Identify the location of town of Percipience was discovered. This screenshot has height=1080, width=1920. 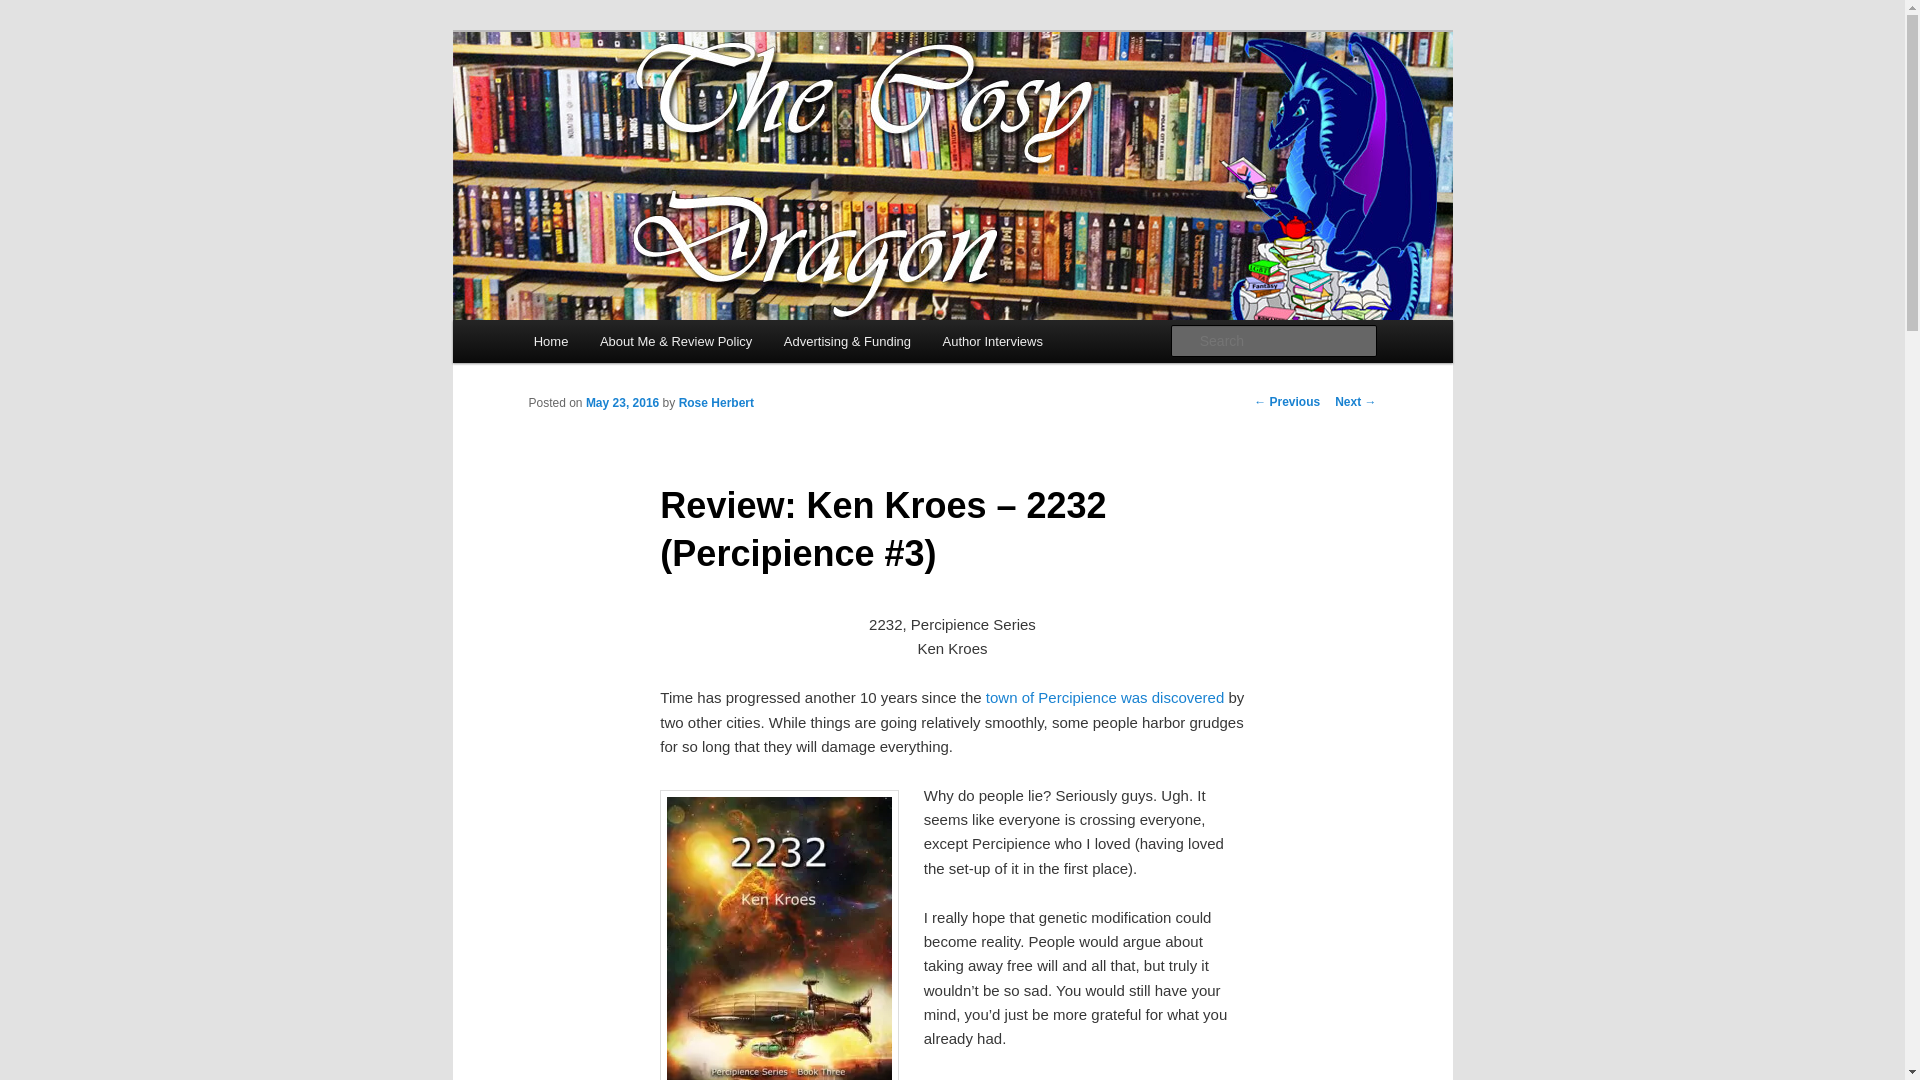
(1105, 698).